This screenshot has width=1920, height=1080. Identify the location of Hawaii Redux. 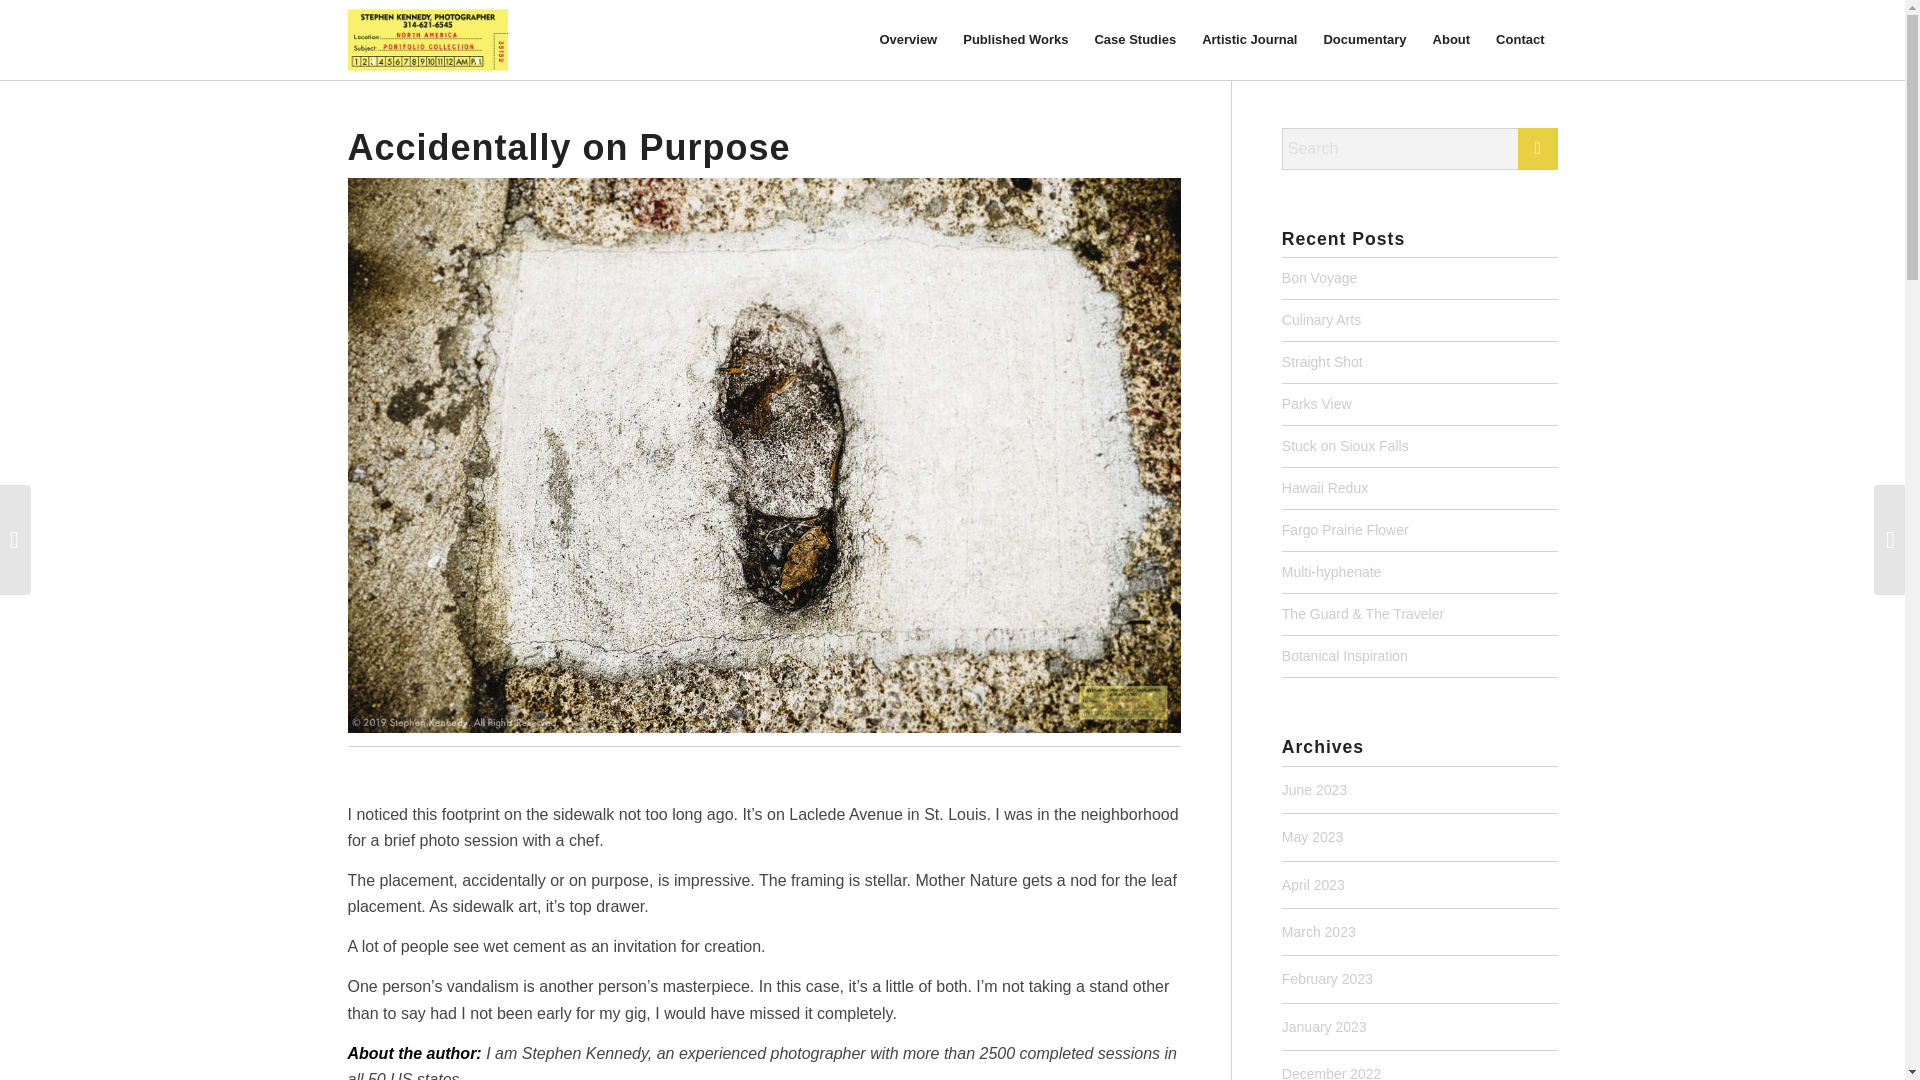
(1324, 487).